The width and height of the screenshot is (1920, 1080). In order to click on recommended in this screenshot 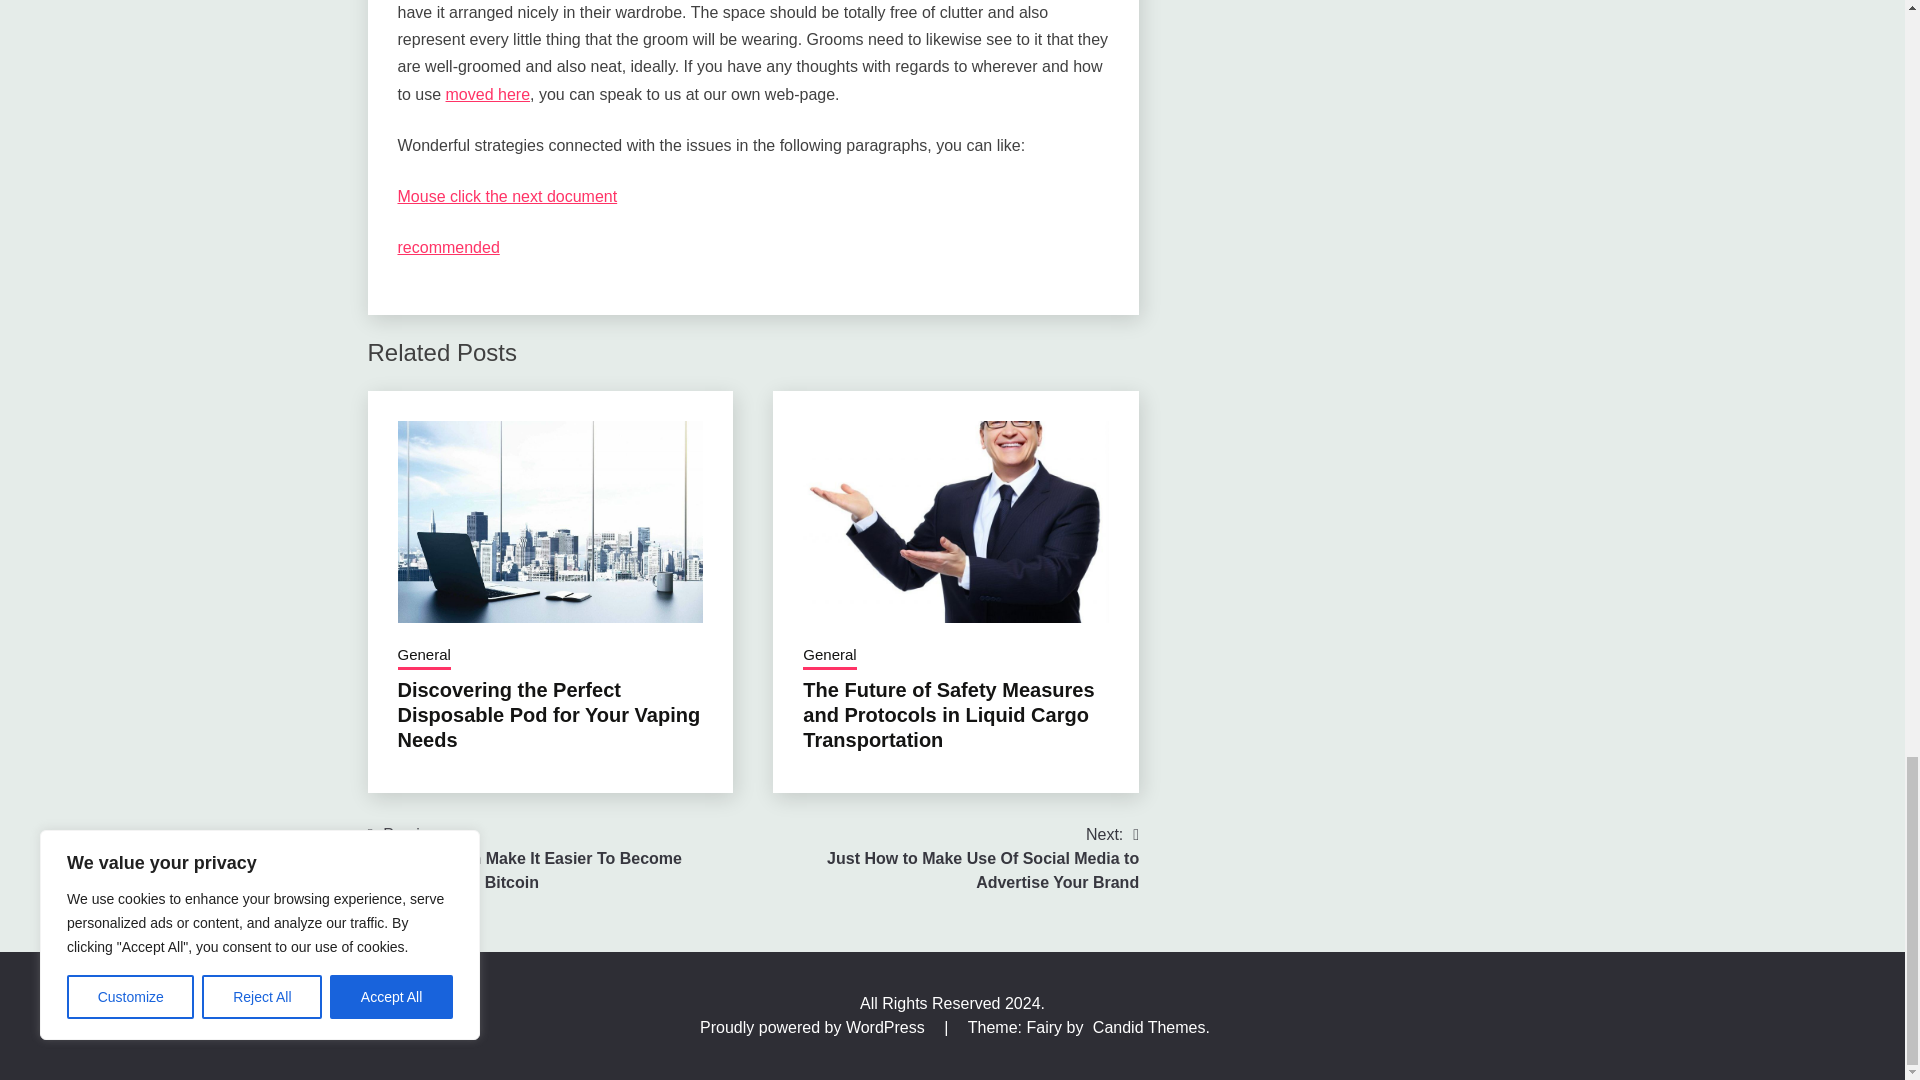, I will do `click(448, 246)`.